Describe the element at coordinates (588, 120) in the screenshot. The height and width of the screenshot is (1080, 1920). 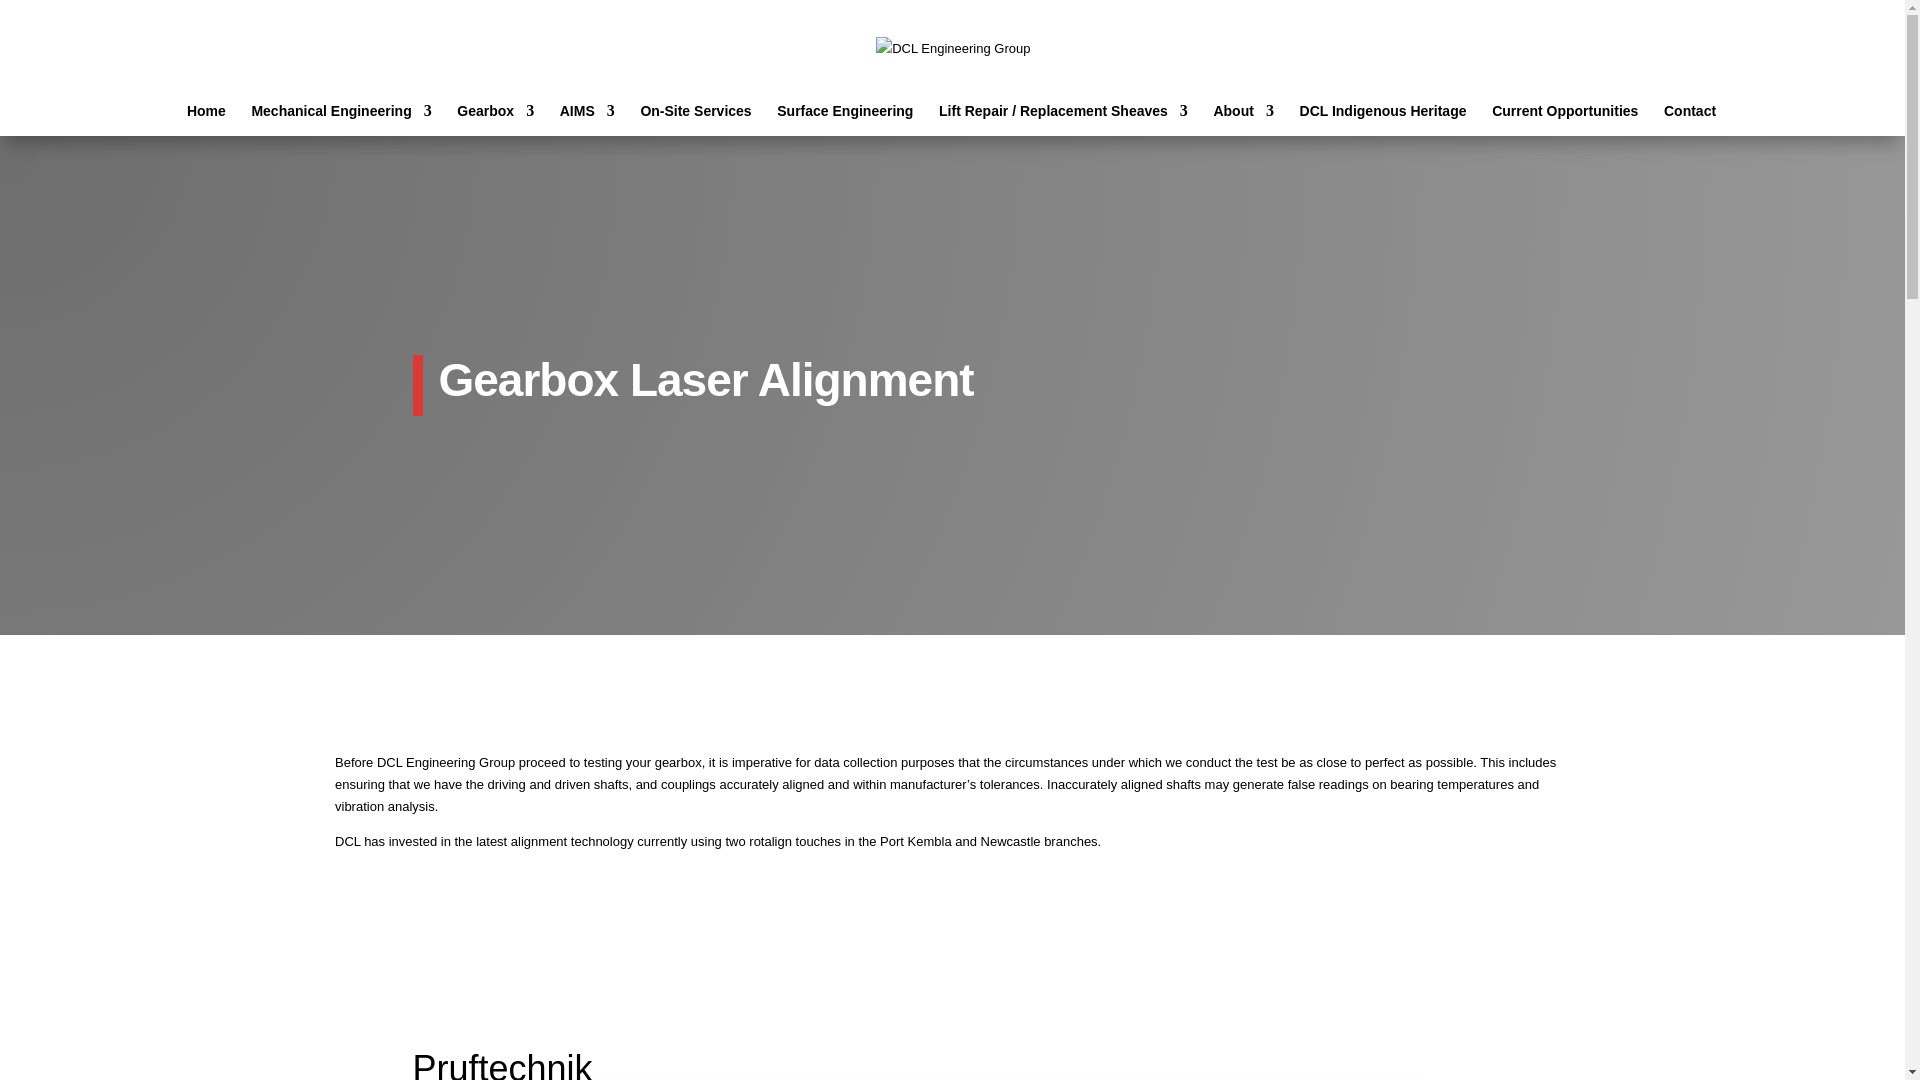
I see `AIMS` at that location.